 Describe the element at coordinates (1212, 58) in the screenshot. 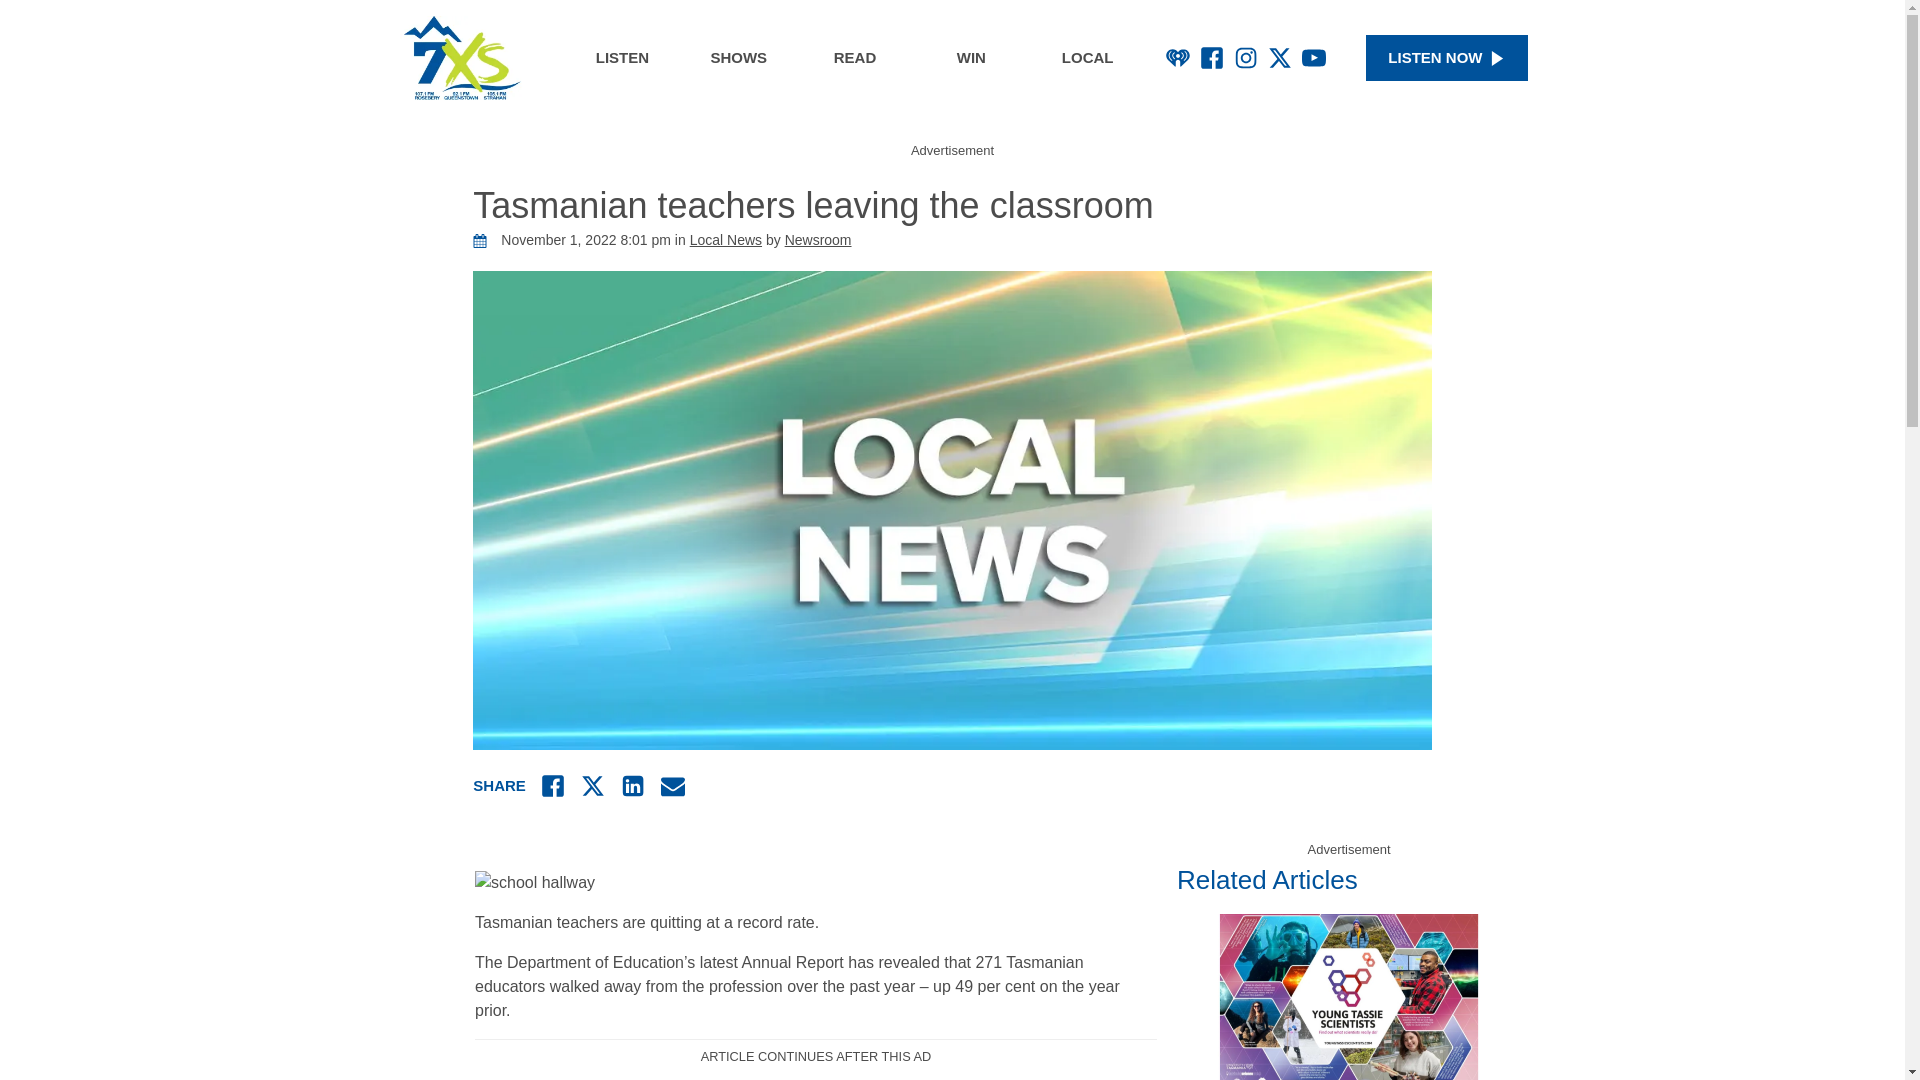

I see `Facebook` at that location.